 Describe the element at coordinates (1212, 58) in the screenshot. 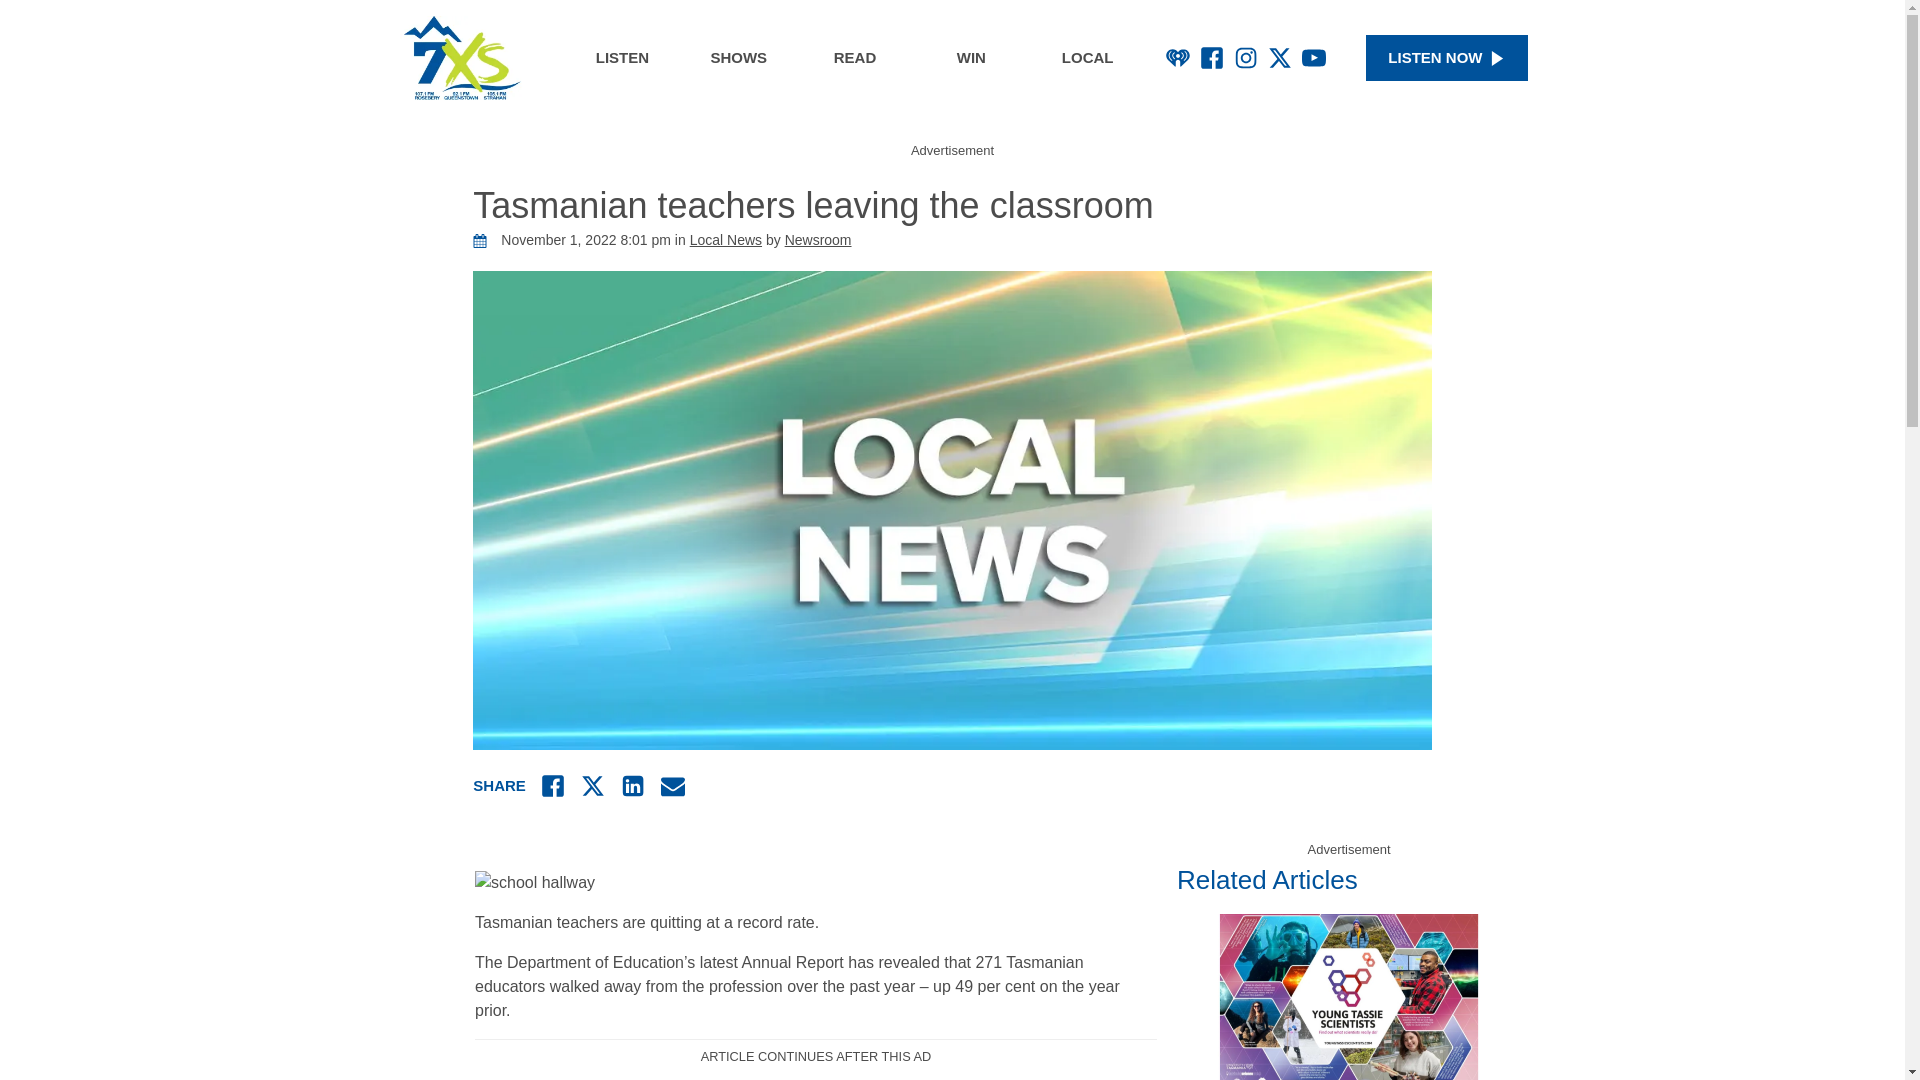

I see `Facebook` at that location.